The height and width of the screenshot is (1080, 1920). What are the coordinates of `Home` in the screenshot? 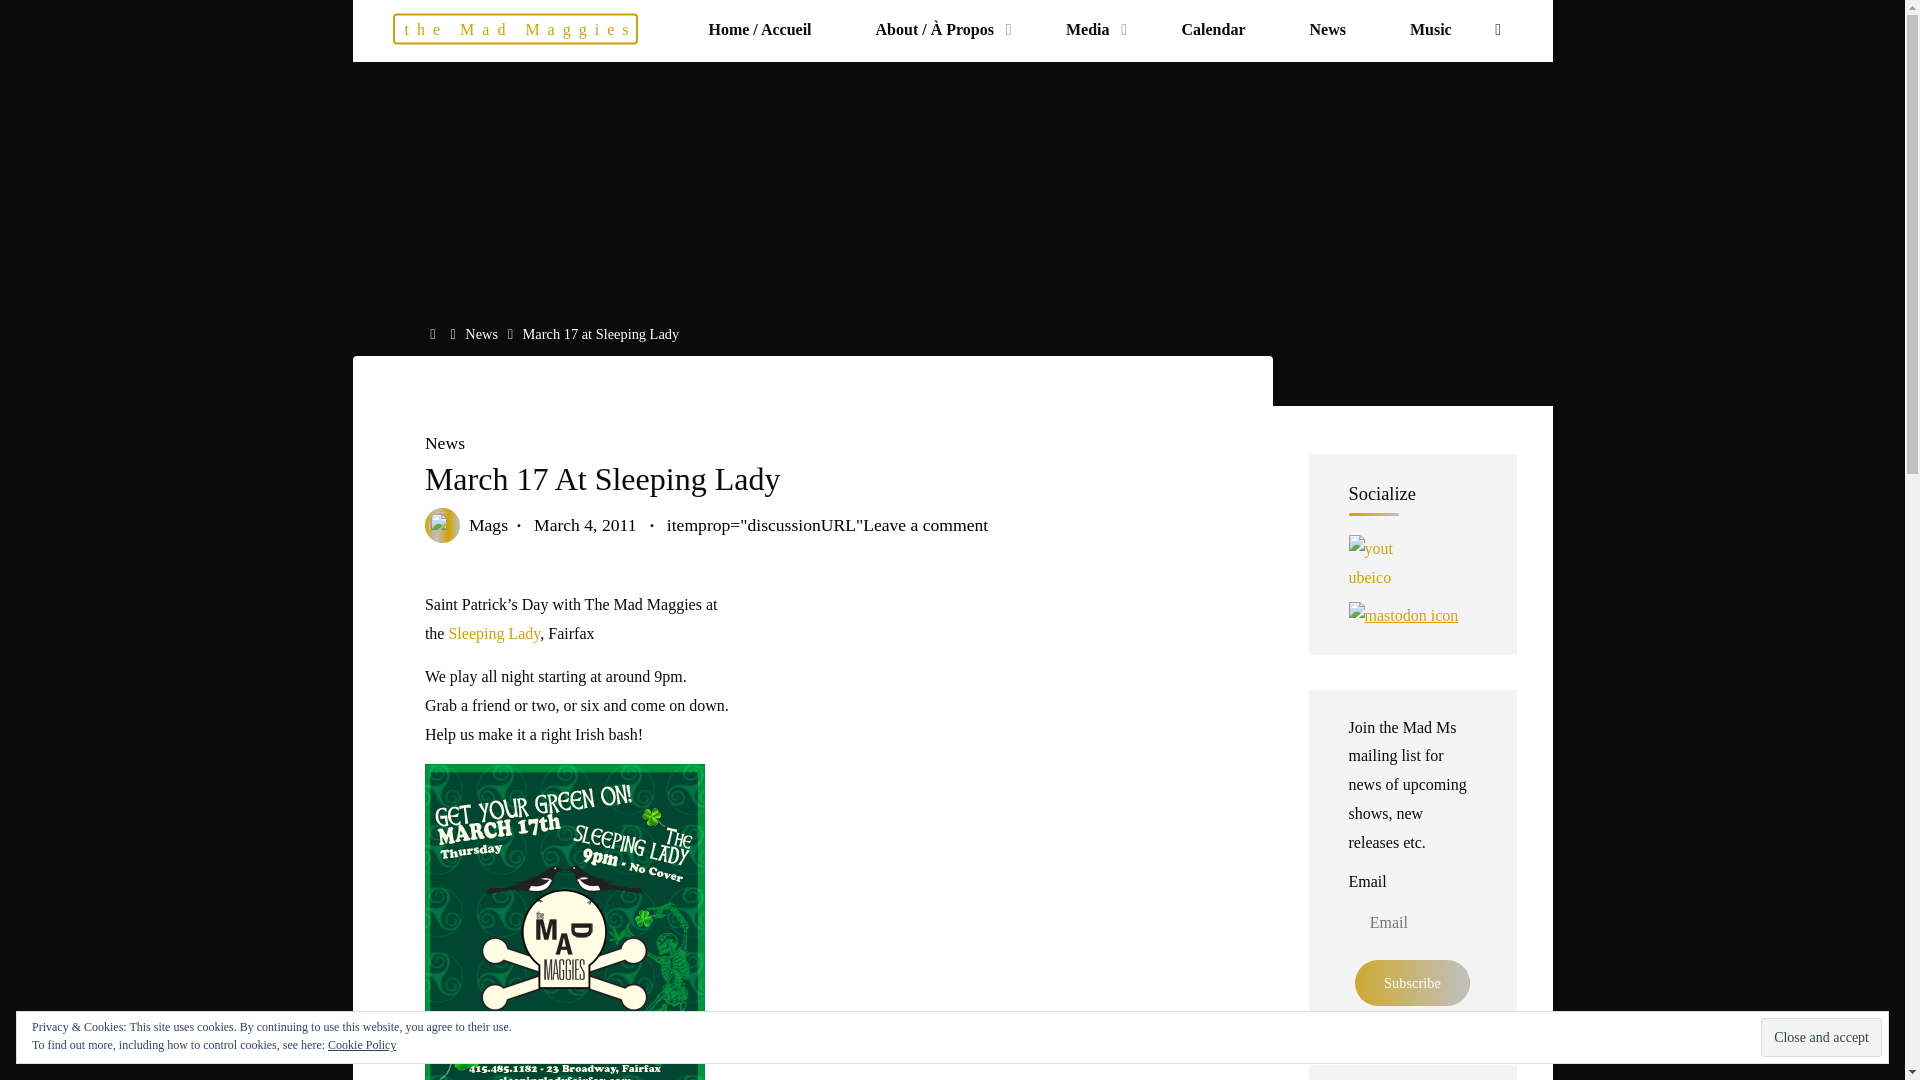 It's located at (436, 334).